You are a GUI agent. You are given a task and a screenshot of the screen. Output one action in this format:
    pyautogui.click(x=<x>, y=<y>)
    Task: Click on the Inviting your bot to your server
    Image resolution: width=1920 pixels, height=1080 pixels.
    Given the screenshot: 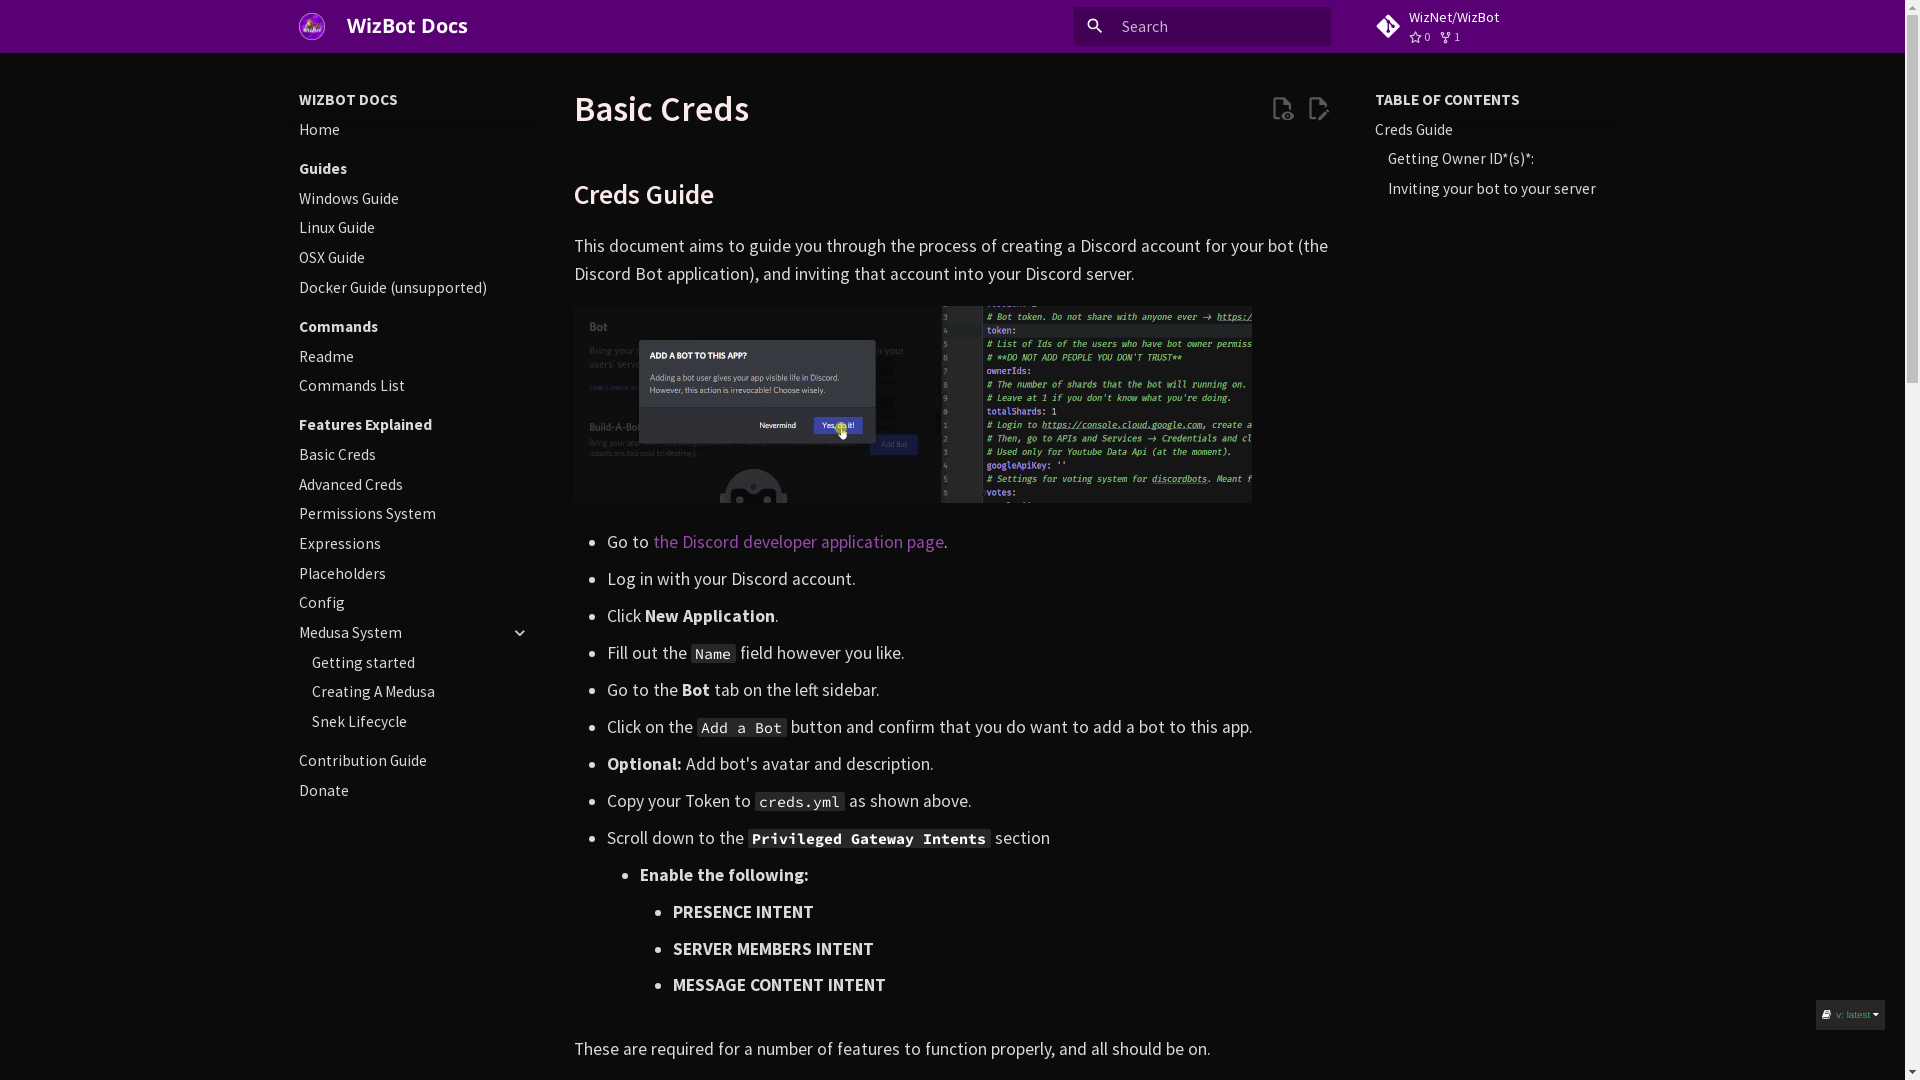 What is the action you would take?
    pyautogui.click(x=1497, y=189)
    